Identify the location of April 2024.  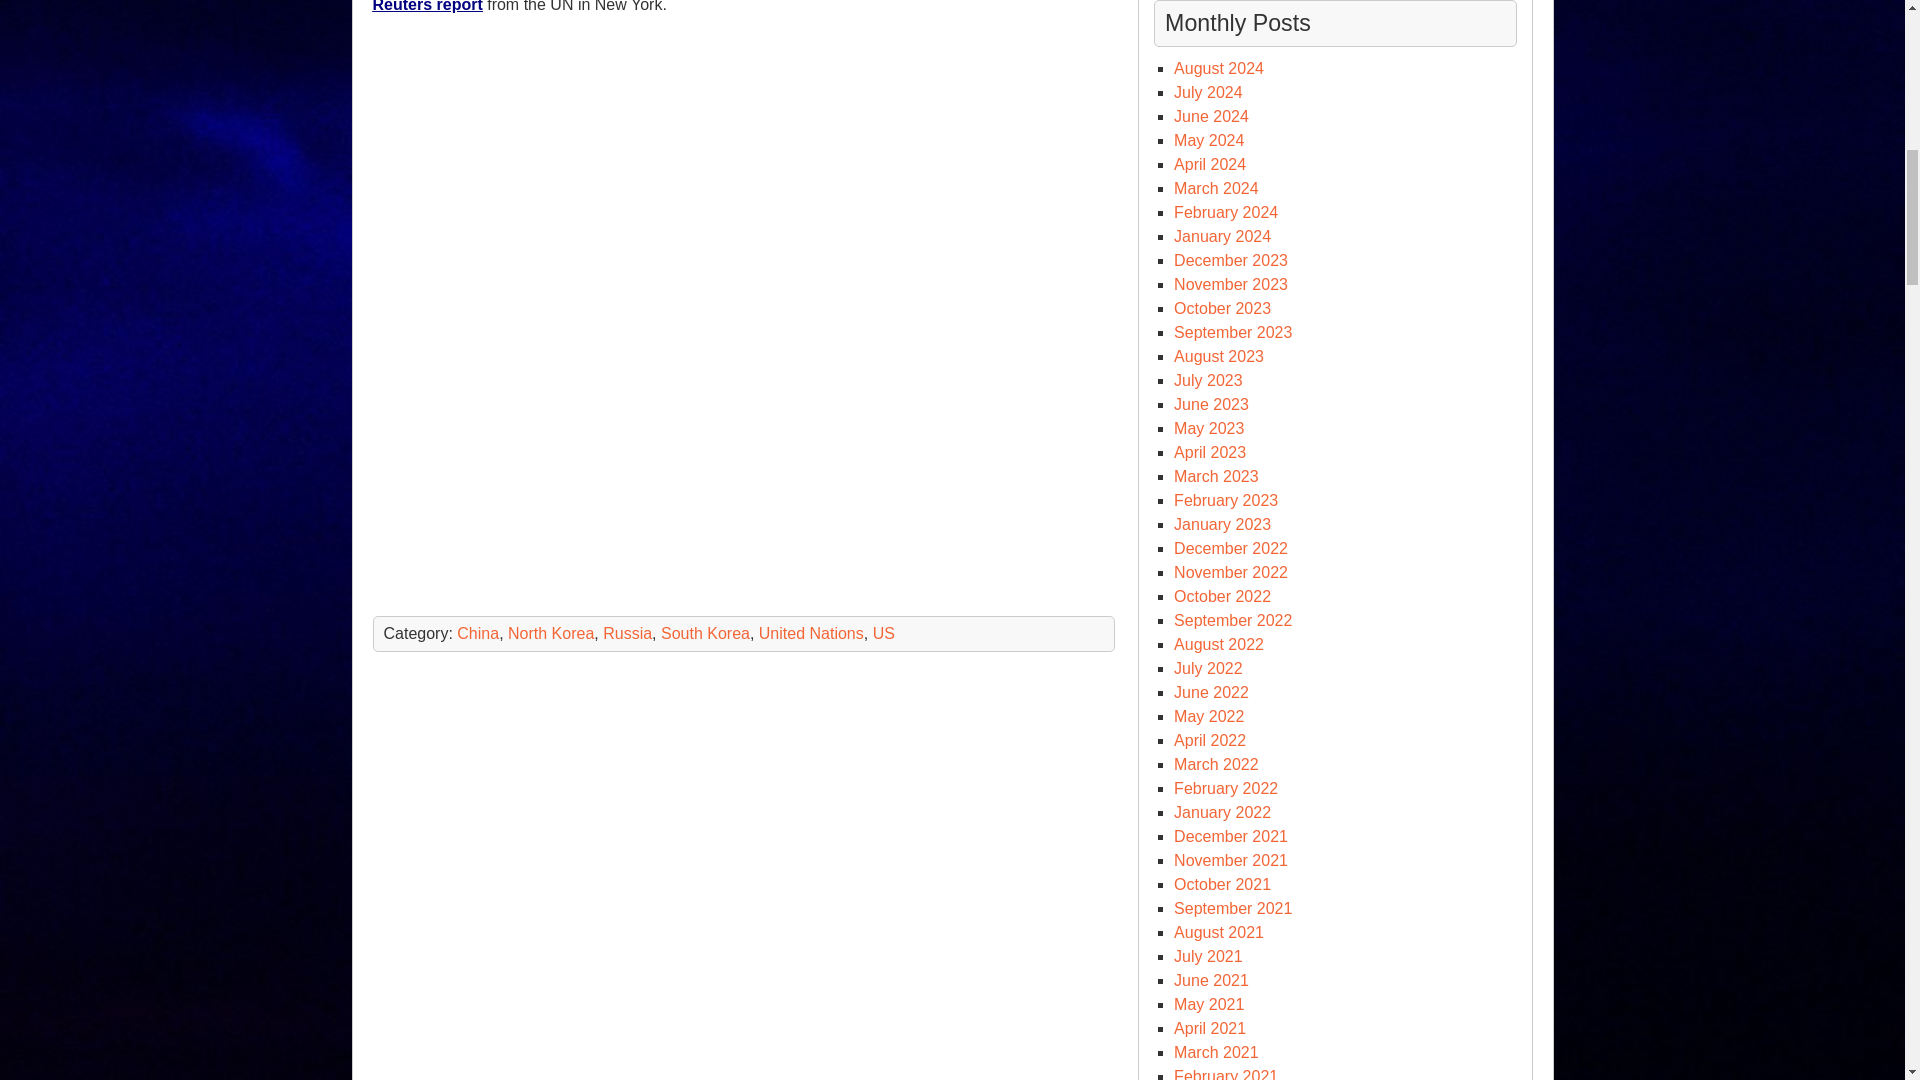
(1210, 164).